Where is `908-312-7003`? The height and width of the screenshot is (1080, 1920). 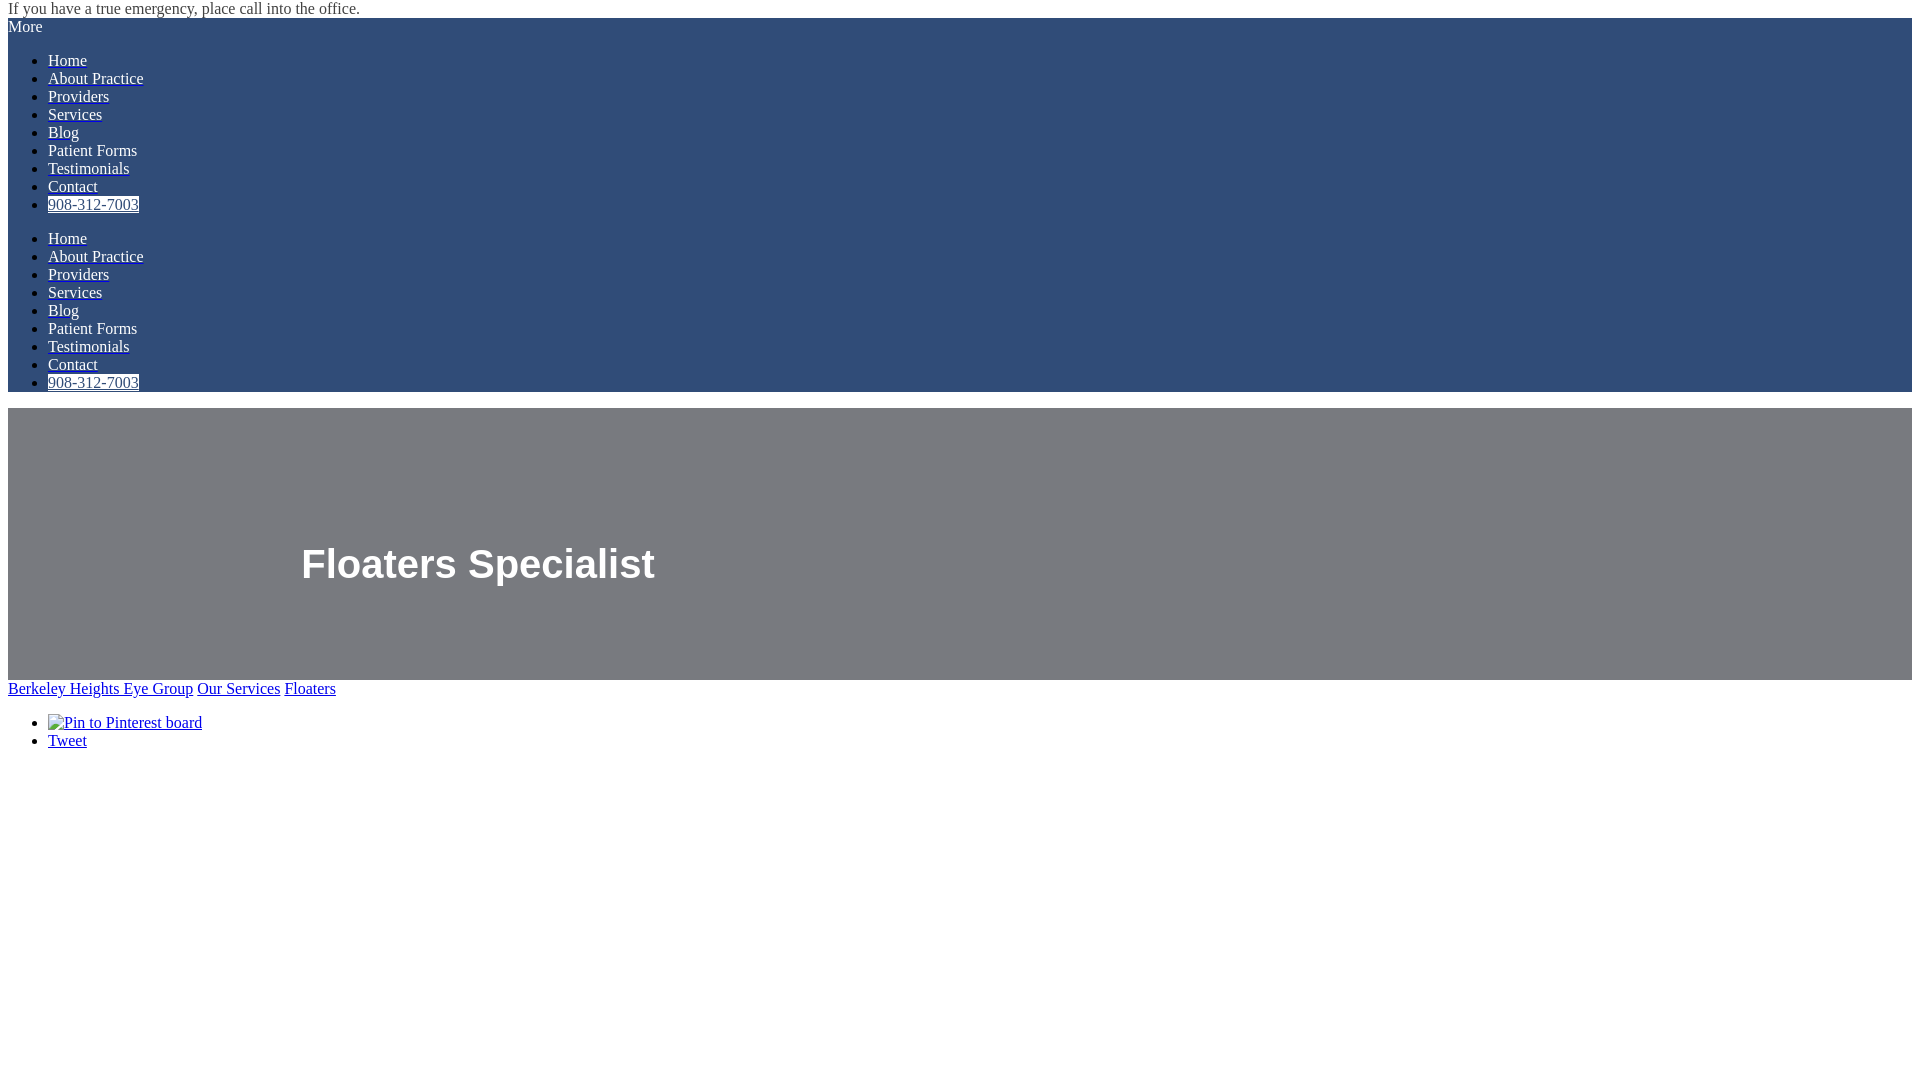 908-312-7003 is located at coordinates (93, 204).